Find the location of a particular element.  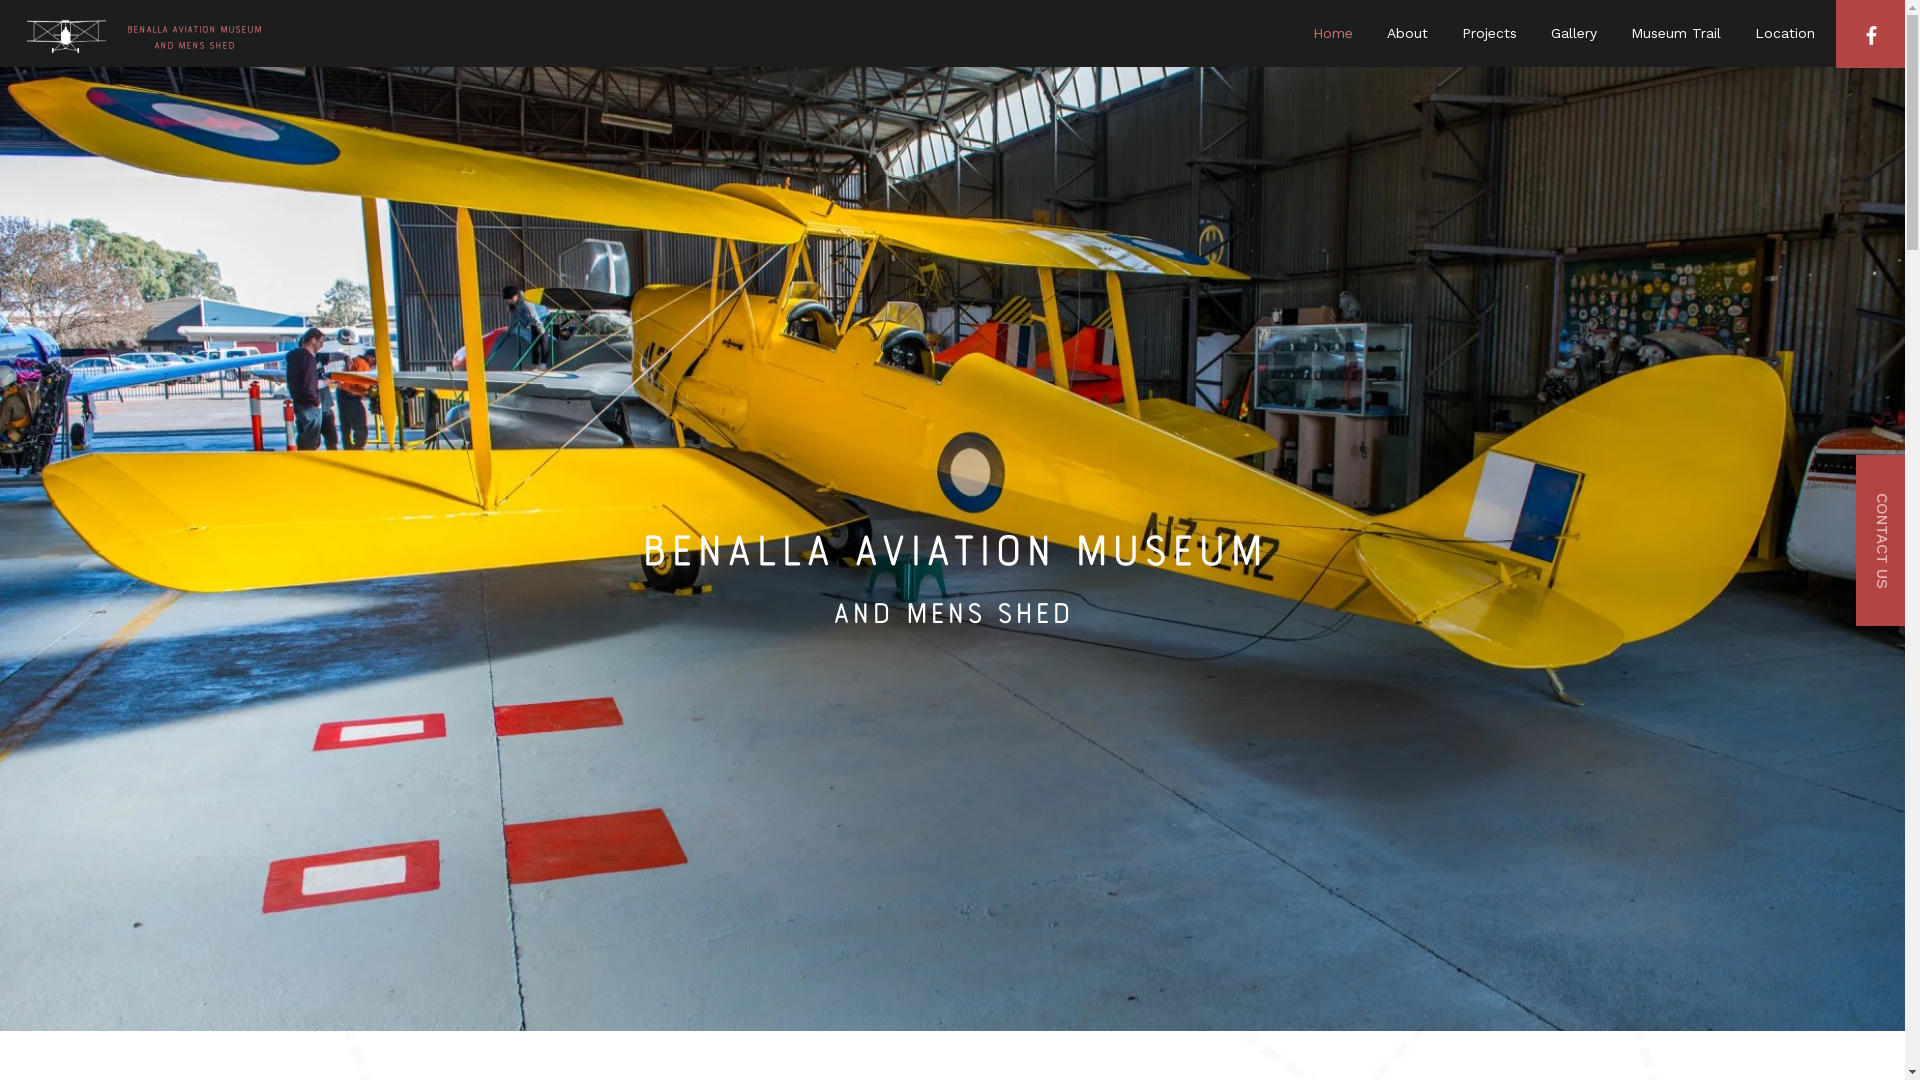

Home is located at coordinates (1333, 34).